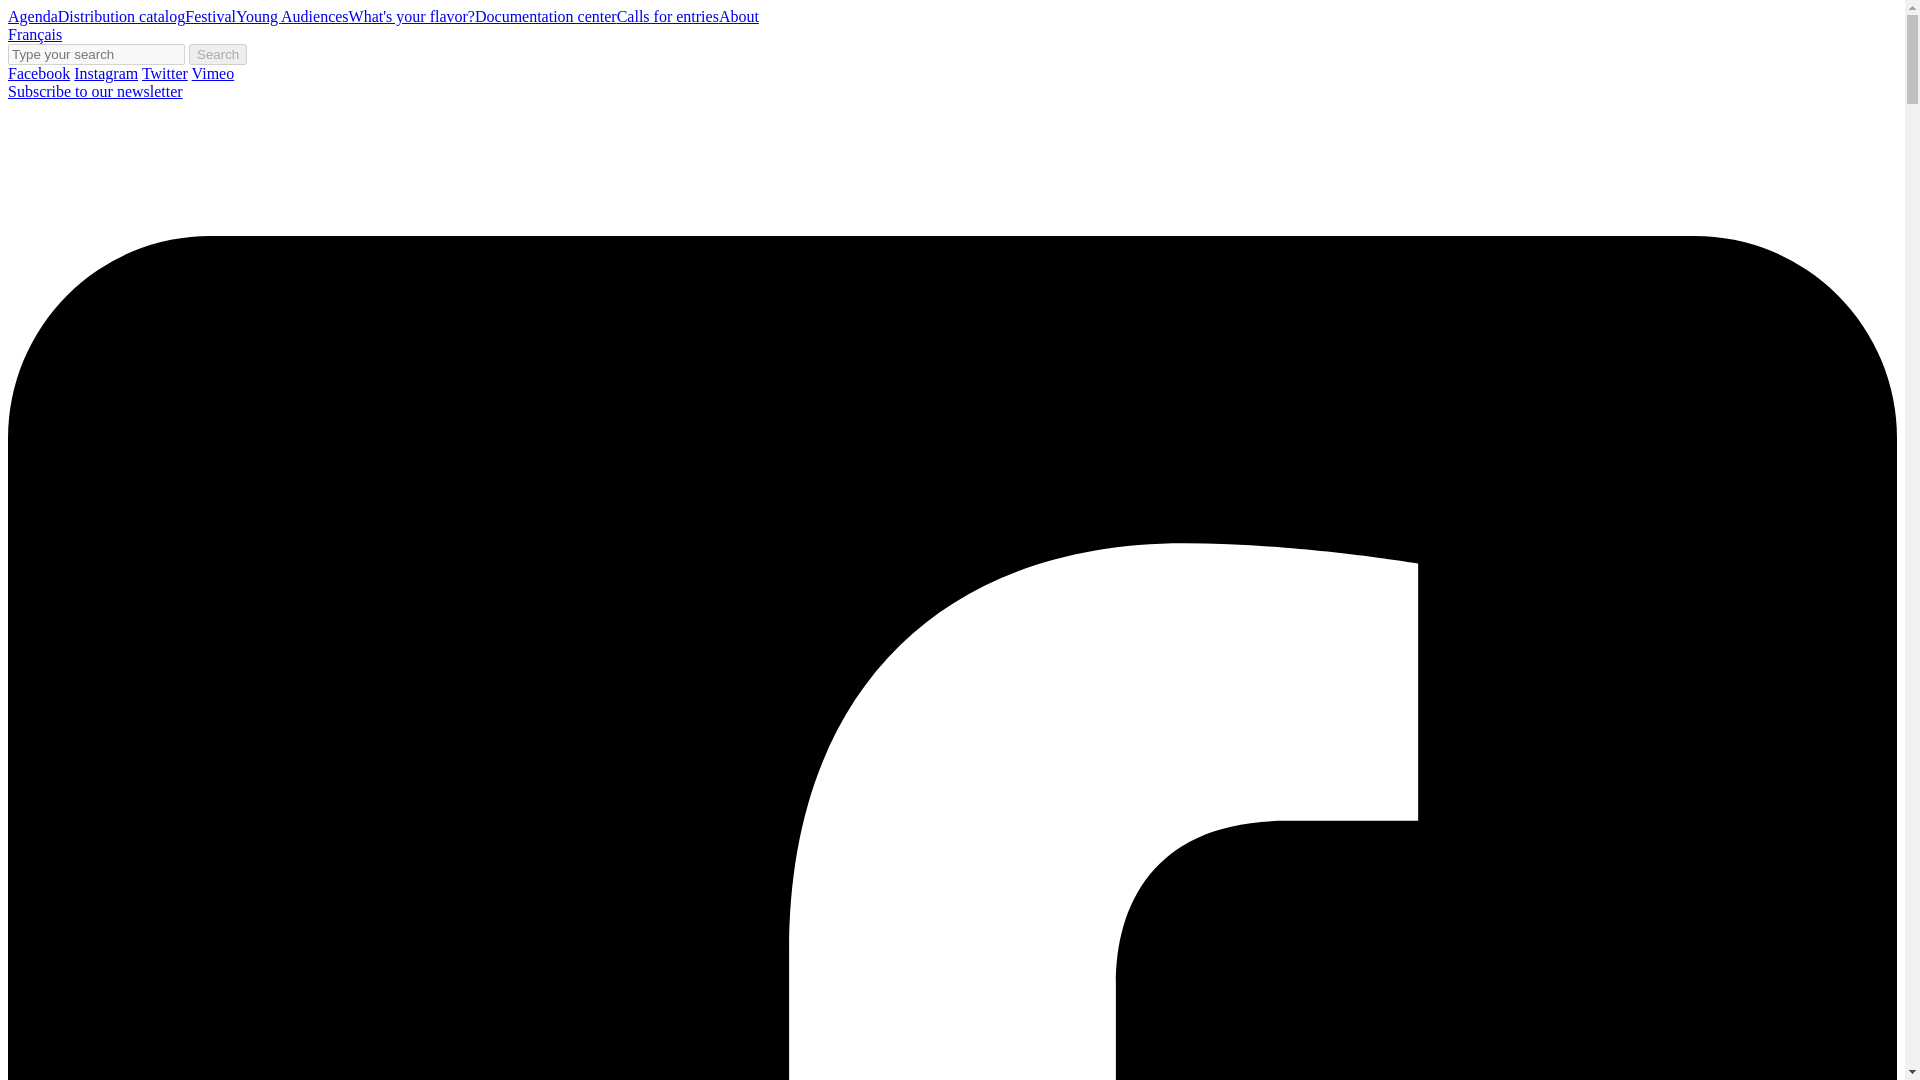 The image size is (1920, 1080). I want to click on Twitter, so click(165, 73).